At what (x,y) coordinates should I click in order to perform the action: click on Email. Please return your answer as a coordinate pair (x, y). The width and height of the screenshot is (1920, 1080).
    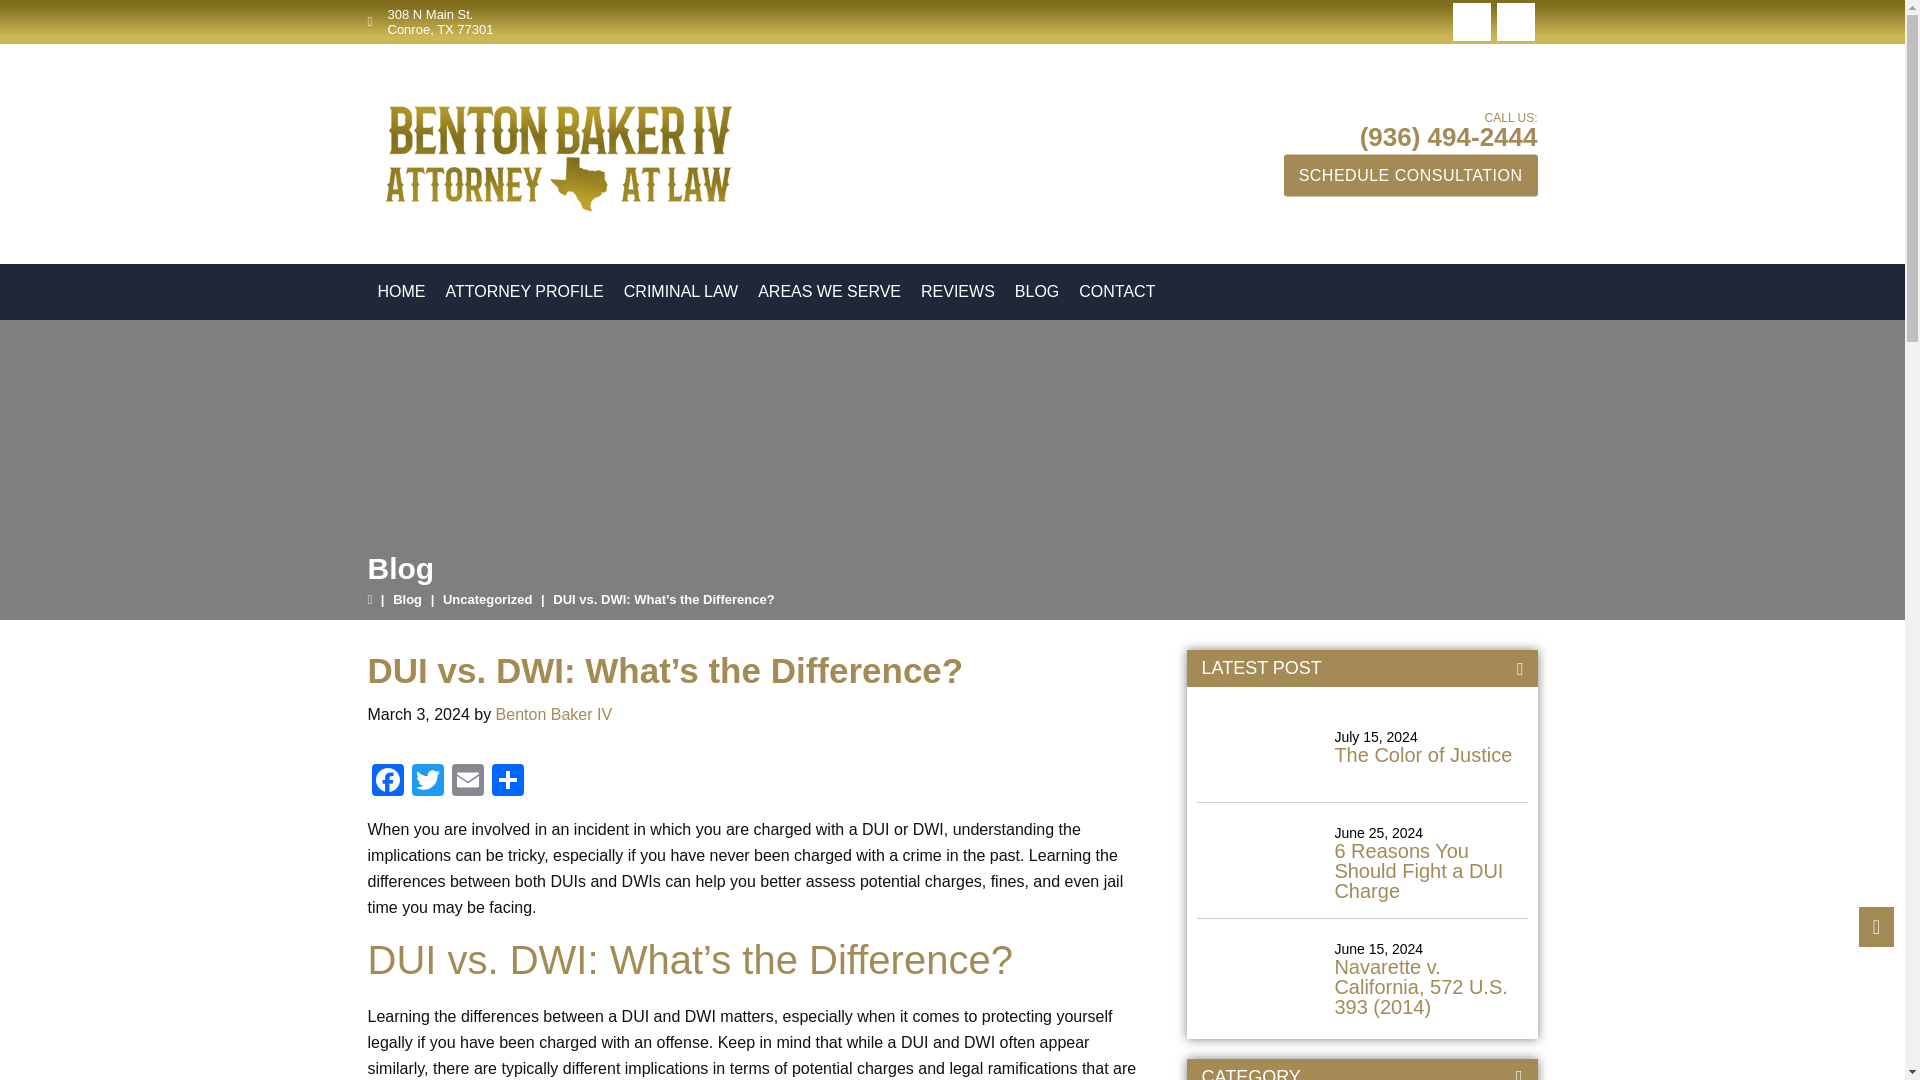
    Looking at the image, I should click on (467, 782).